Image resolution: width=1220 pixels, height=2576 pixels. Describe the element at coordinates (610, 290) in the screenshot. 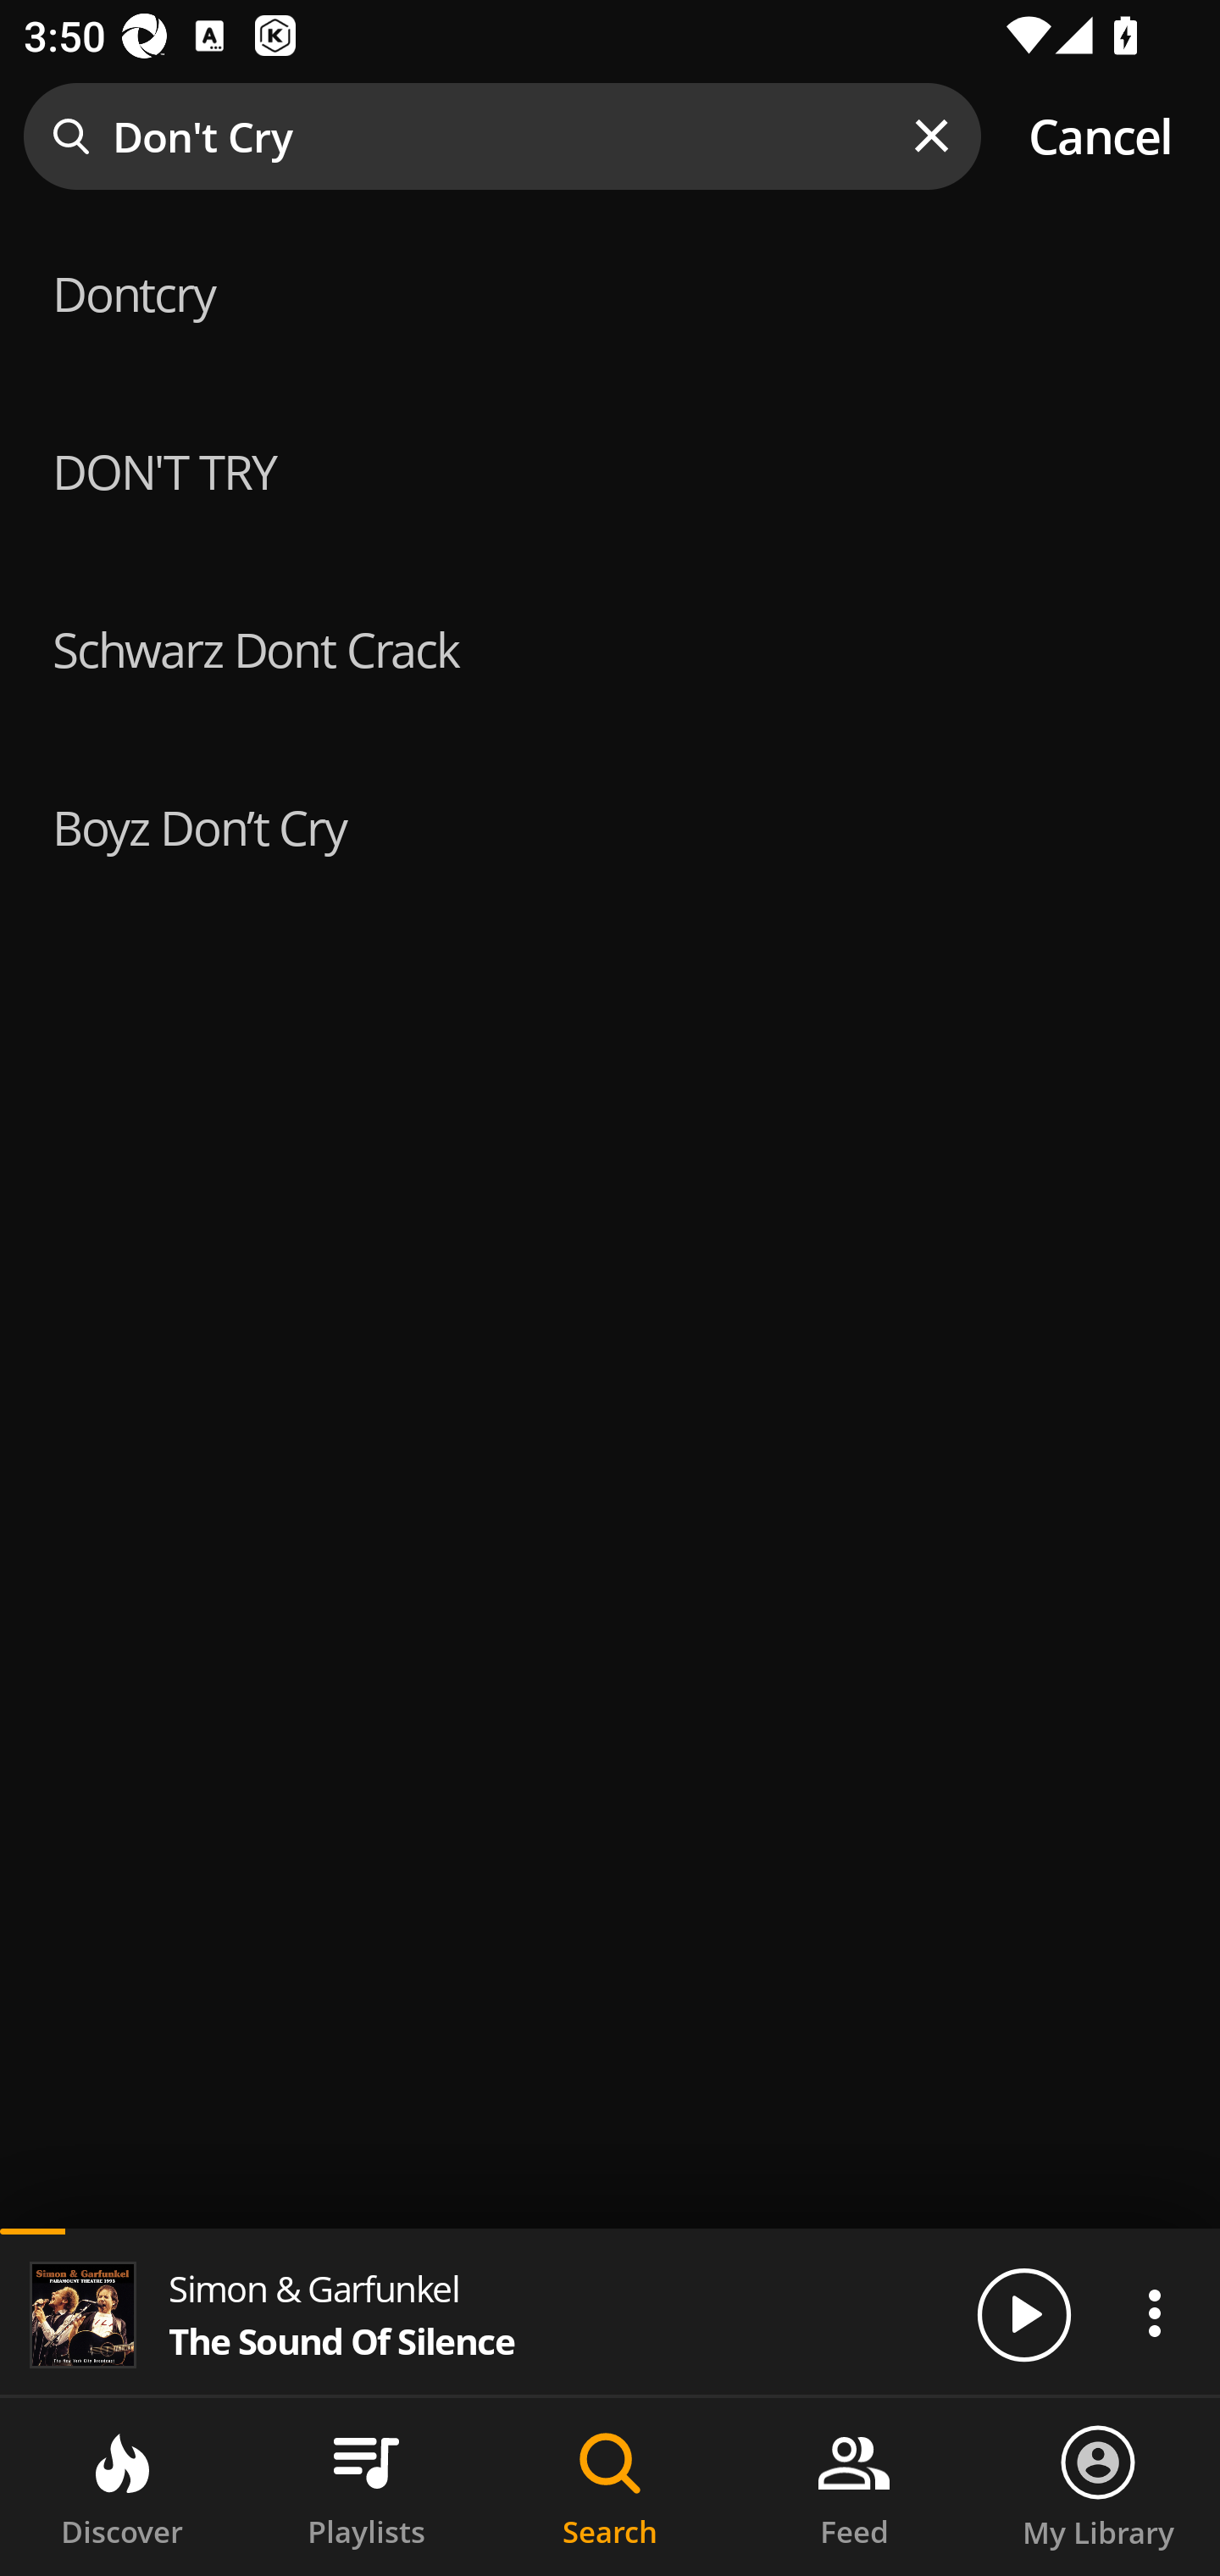

I see `Dontcry` at that location.